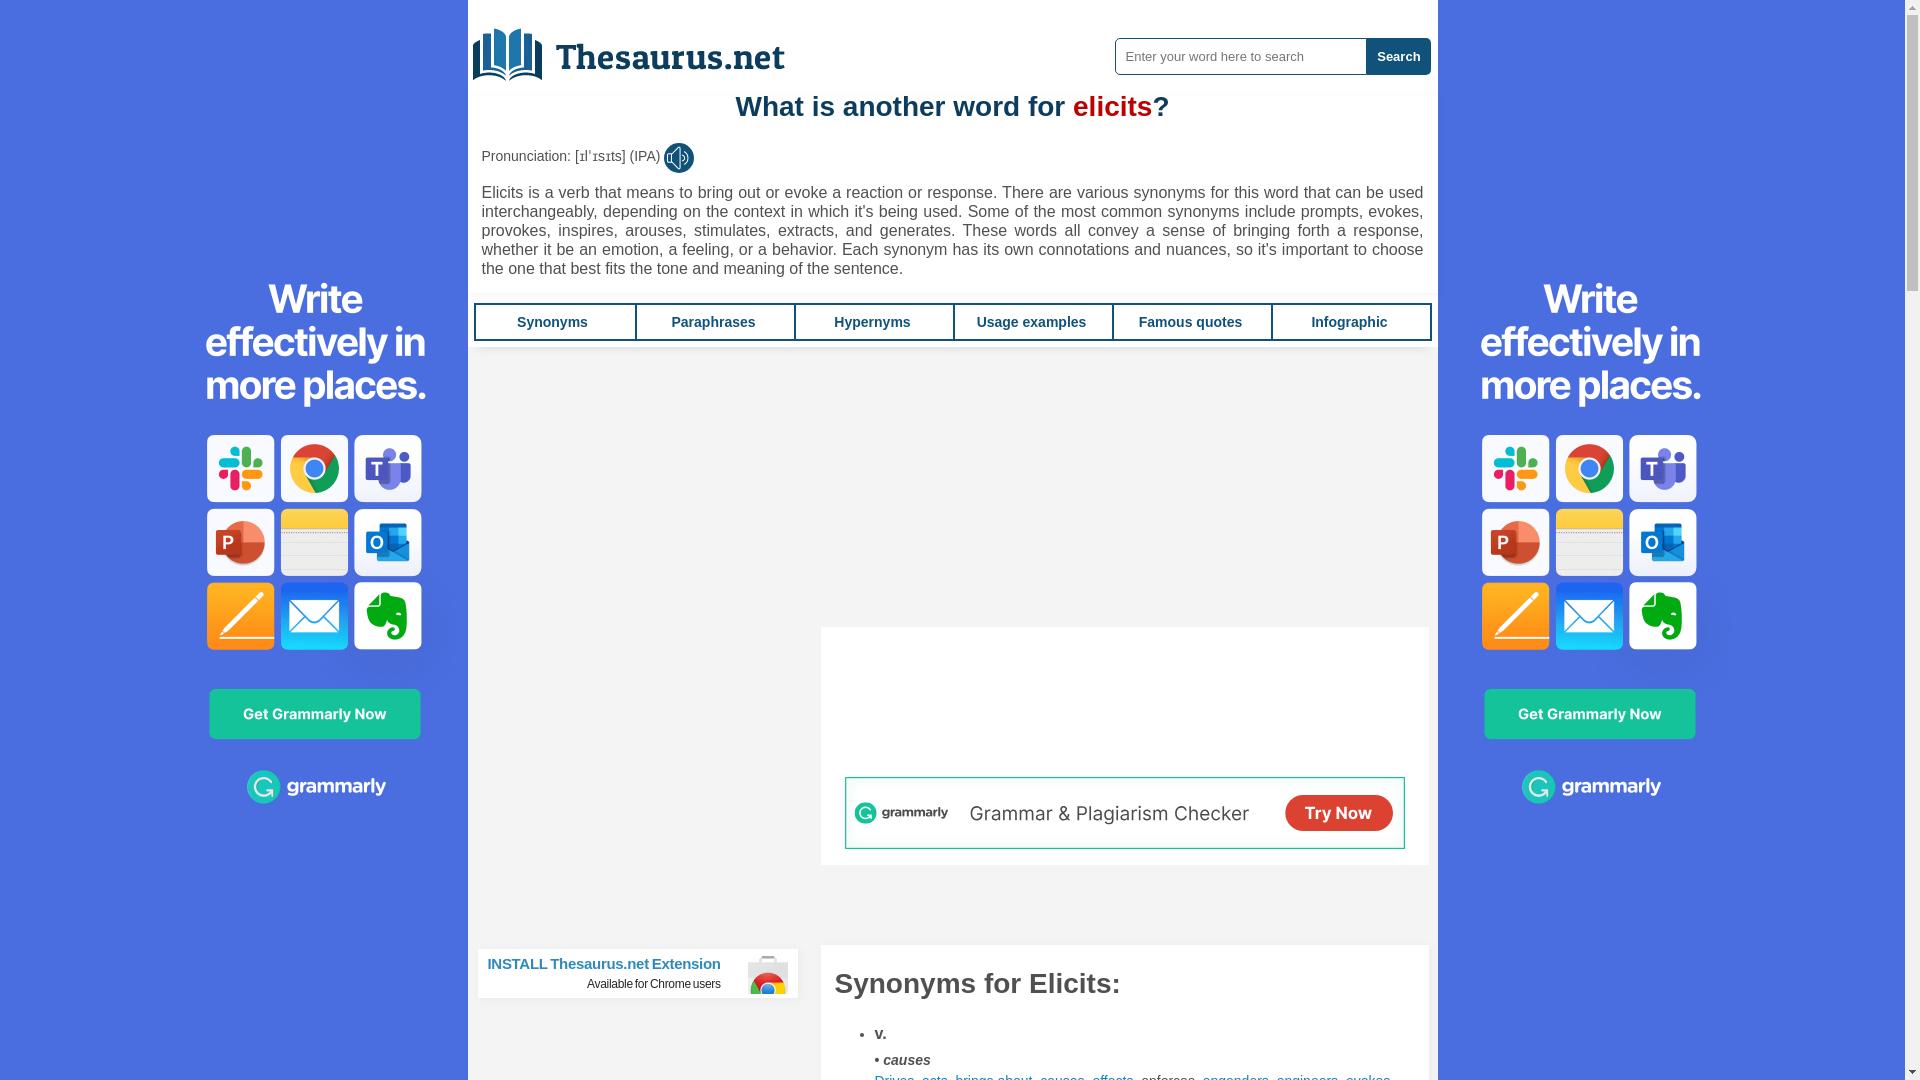  I want to click on evokes, so click(1368, 1076).